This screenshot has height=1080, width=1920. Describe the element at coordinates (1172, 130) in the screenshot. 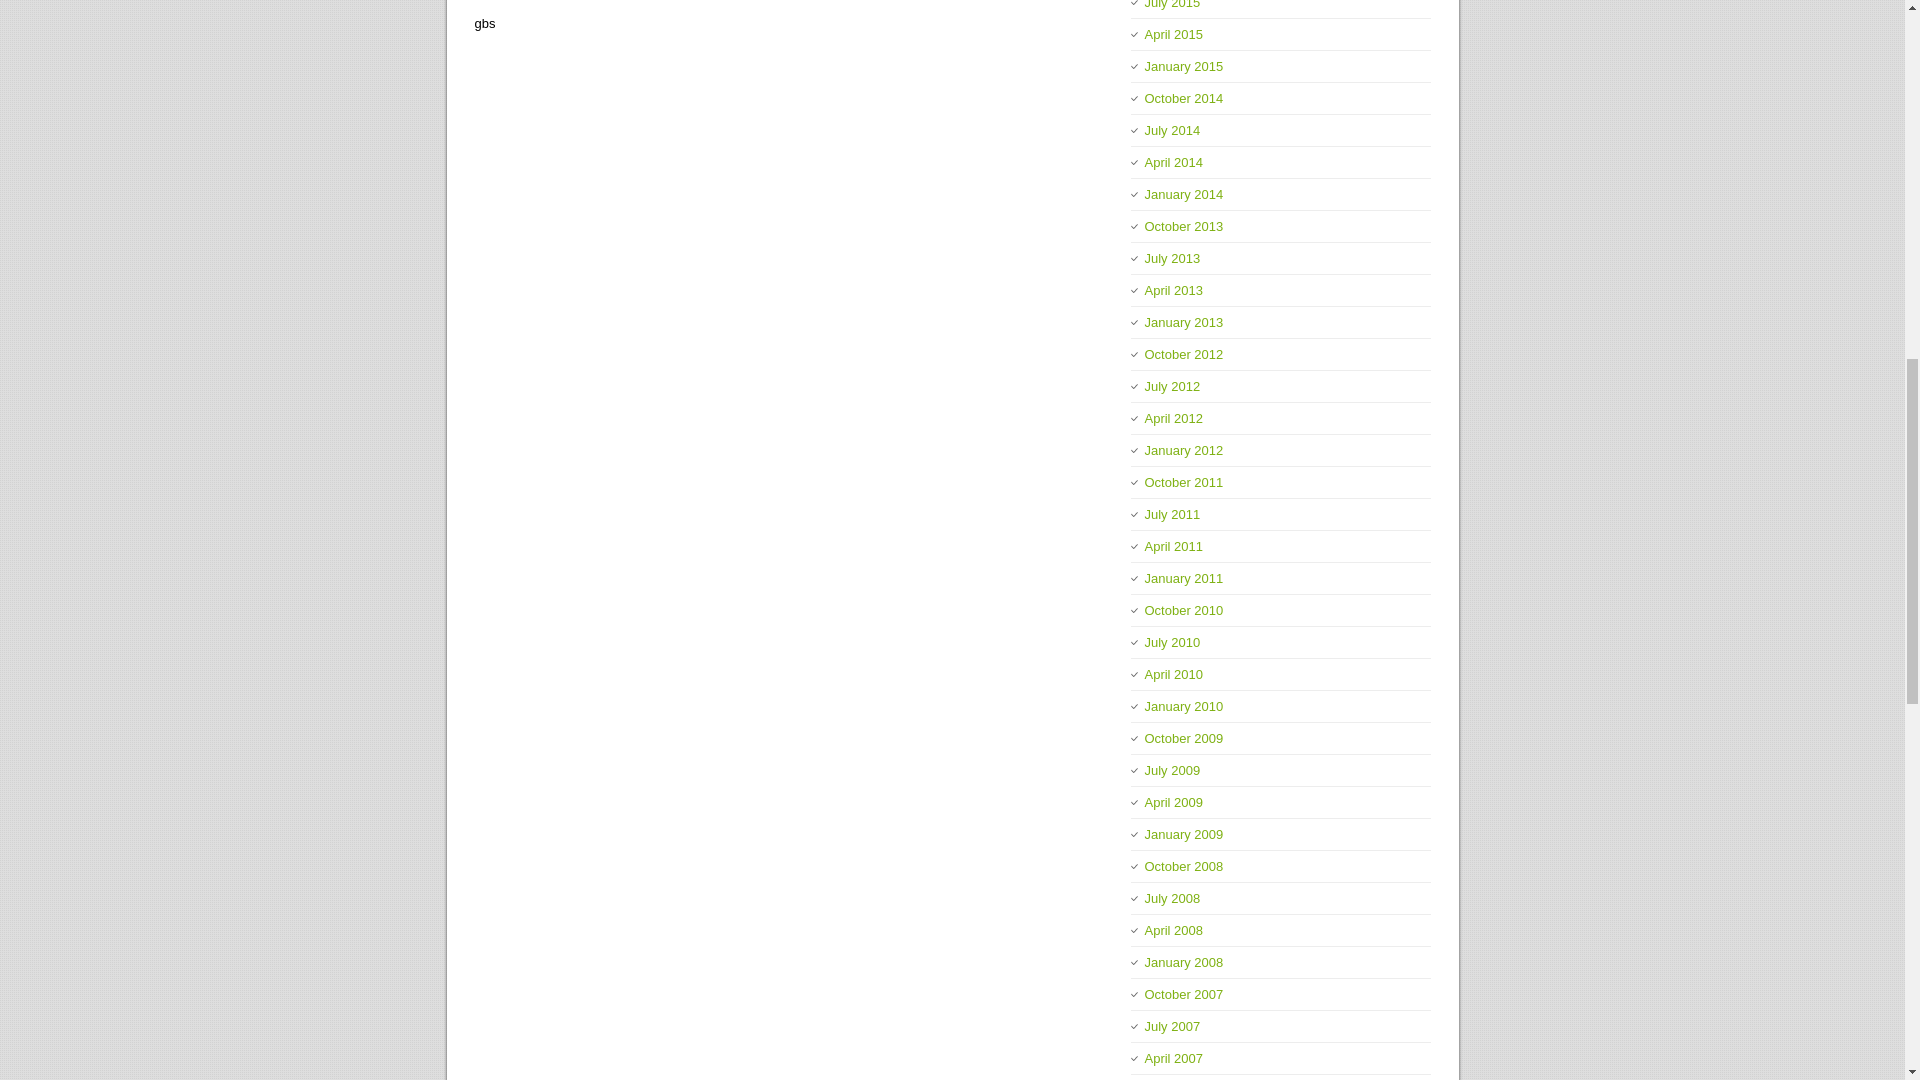

I see `July 2014` at that location.